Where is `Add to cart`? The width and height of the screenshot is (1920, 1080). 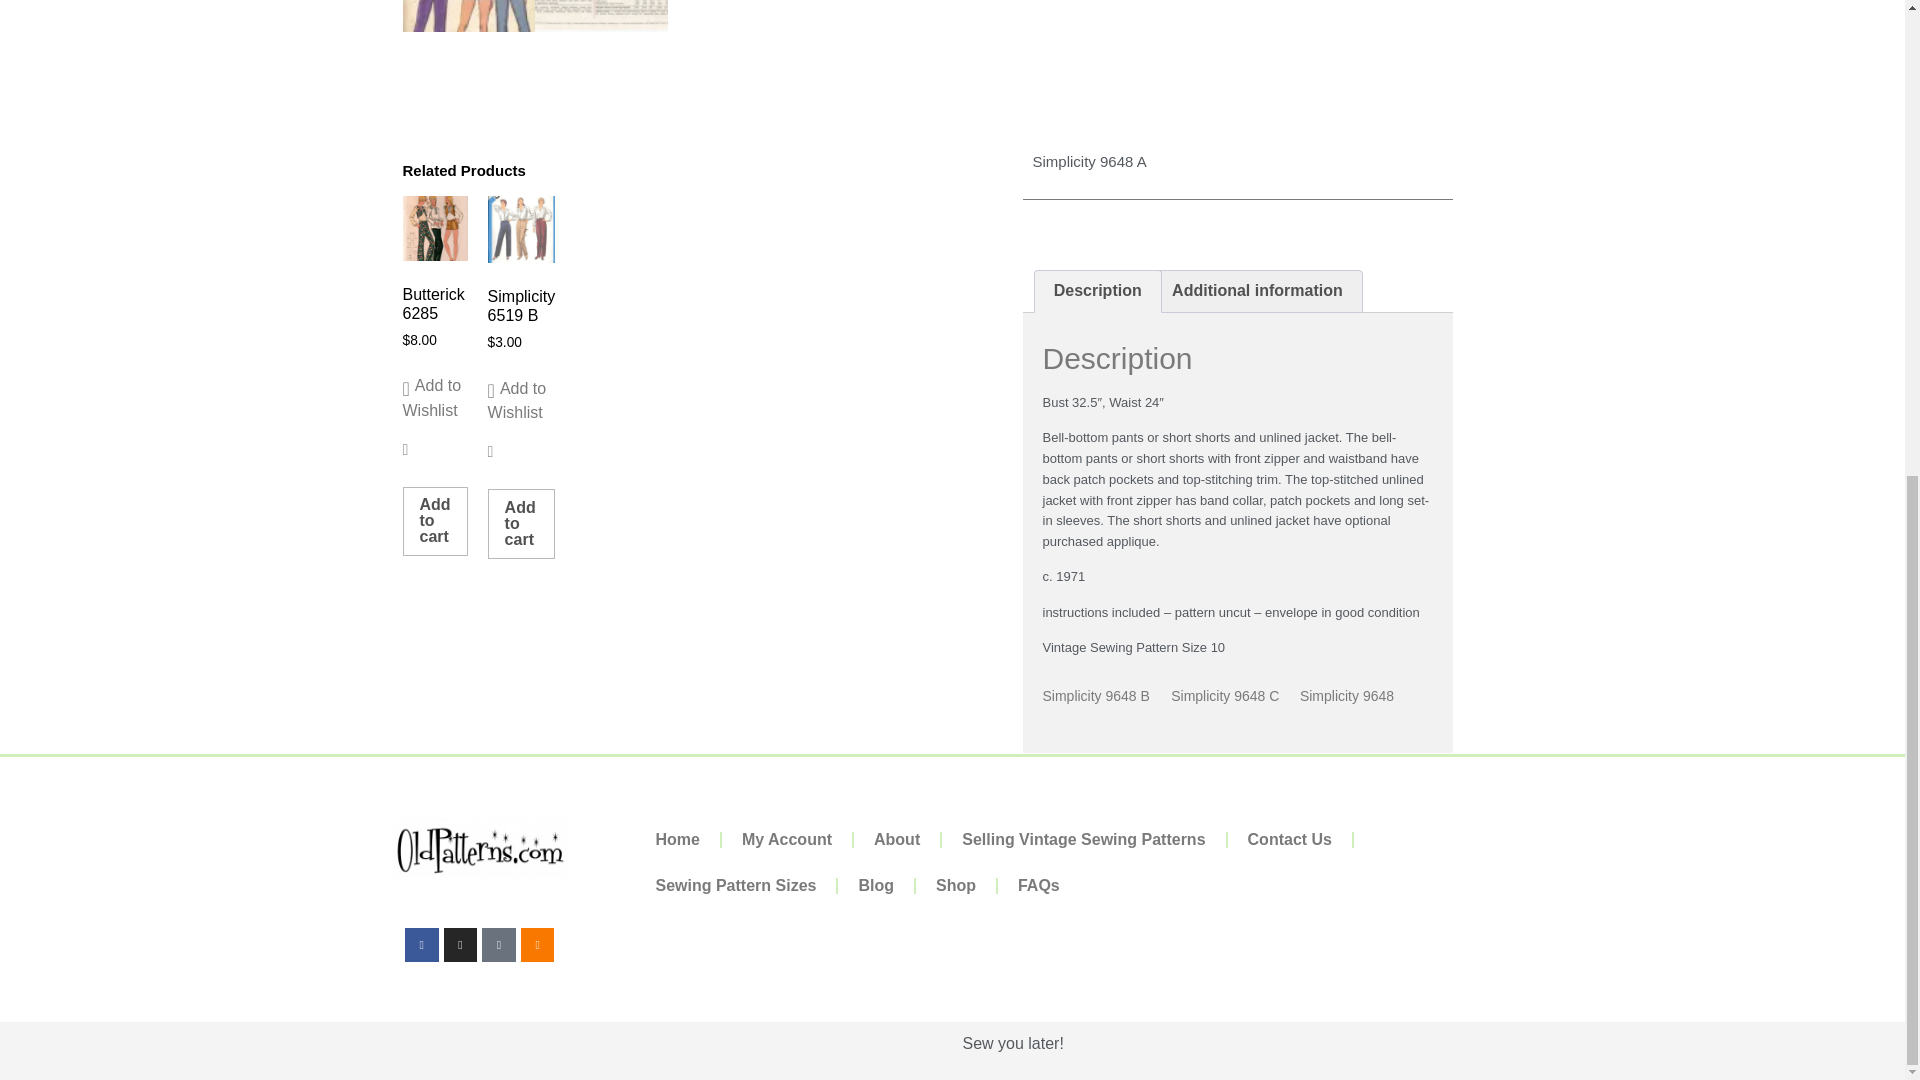
Add to cart is located at coordinates (522, 524).